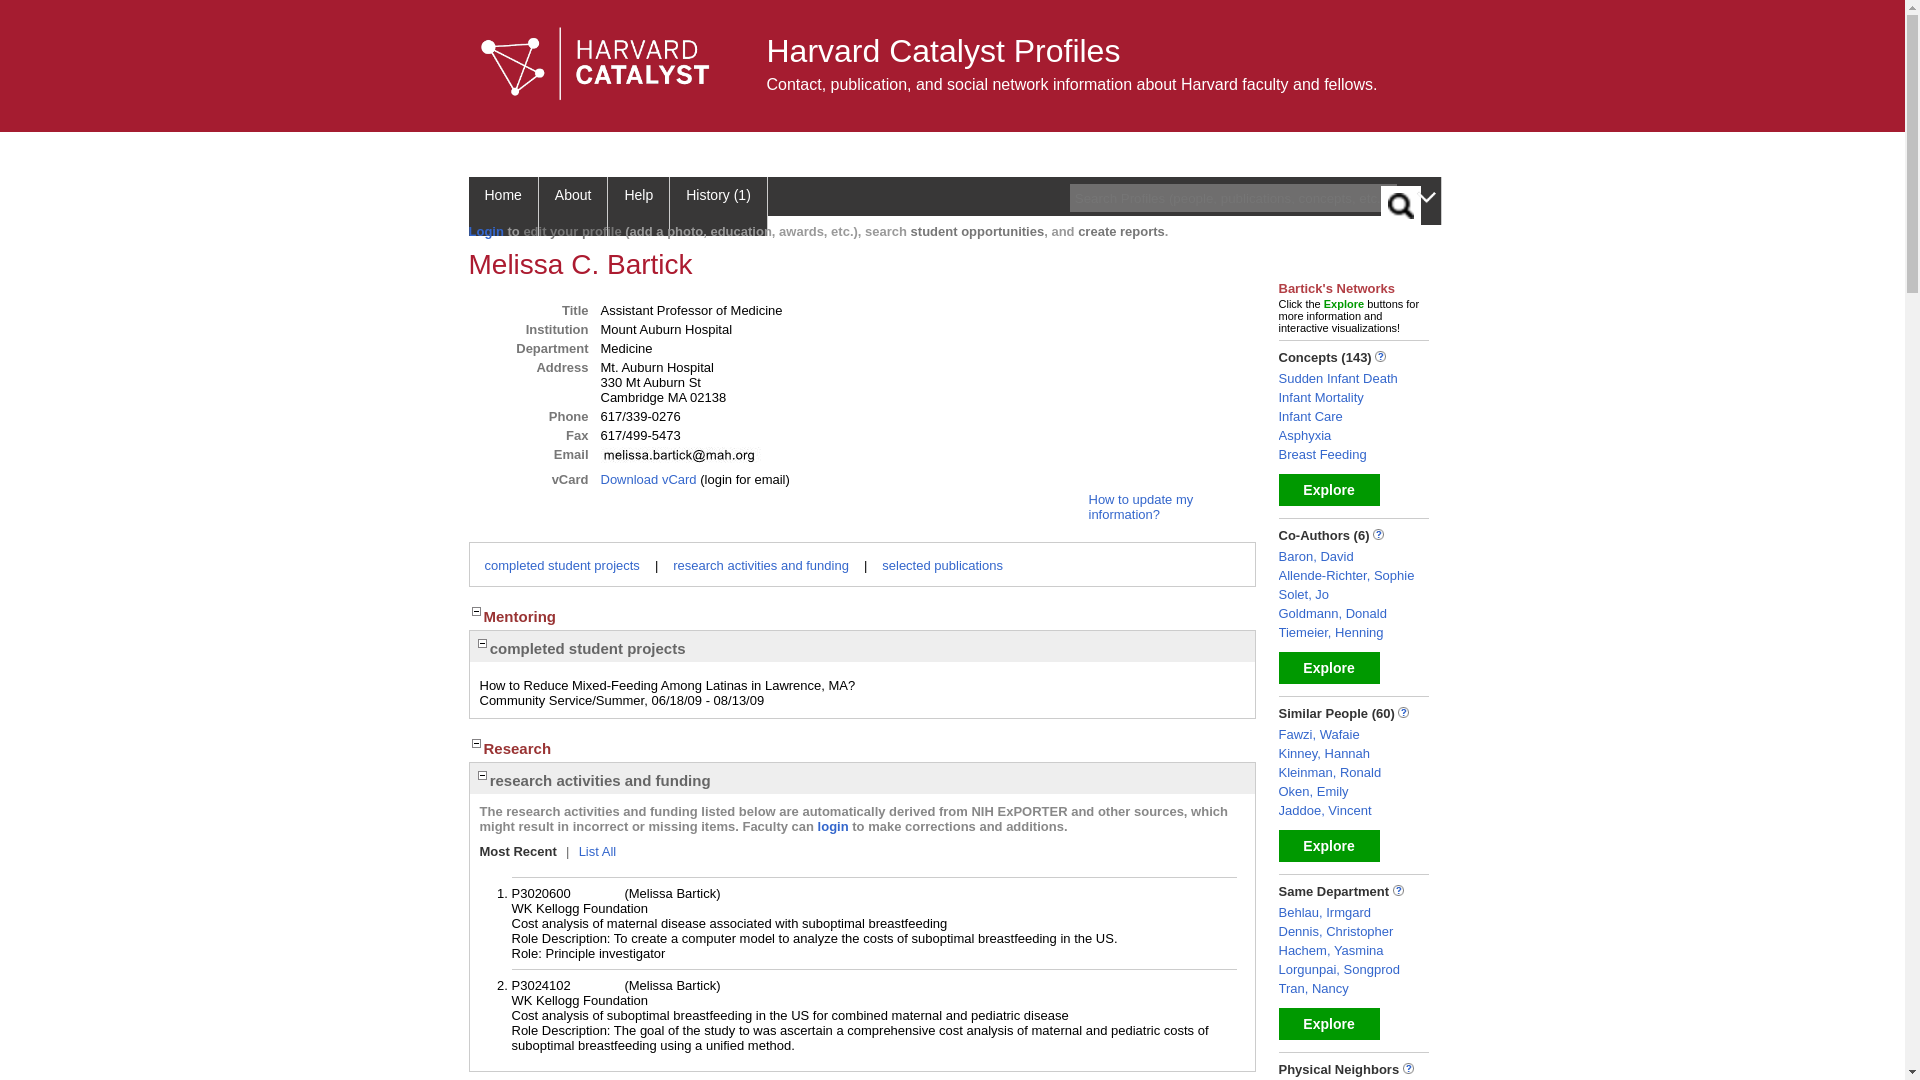 Image resolution: width=1920 pixels, height=1080 pixels. I want to click on login, so click(832, 826).